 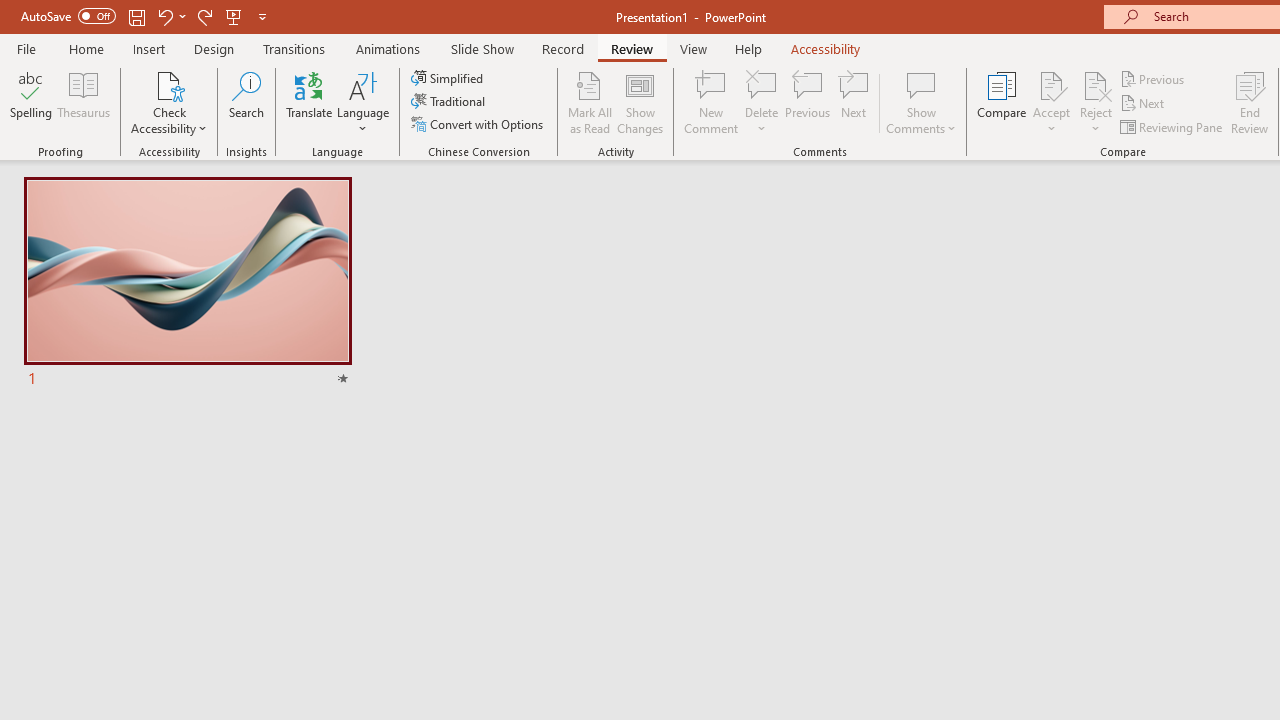 What do you see at coordinates (84, 102) in the screenshot?
I see `Thesaurus...` at bounding box center [84, 102].